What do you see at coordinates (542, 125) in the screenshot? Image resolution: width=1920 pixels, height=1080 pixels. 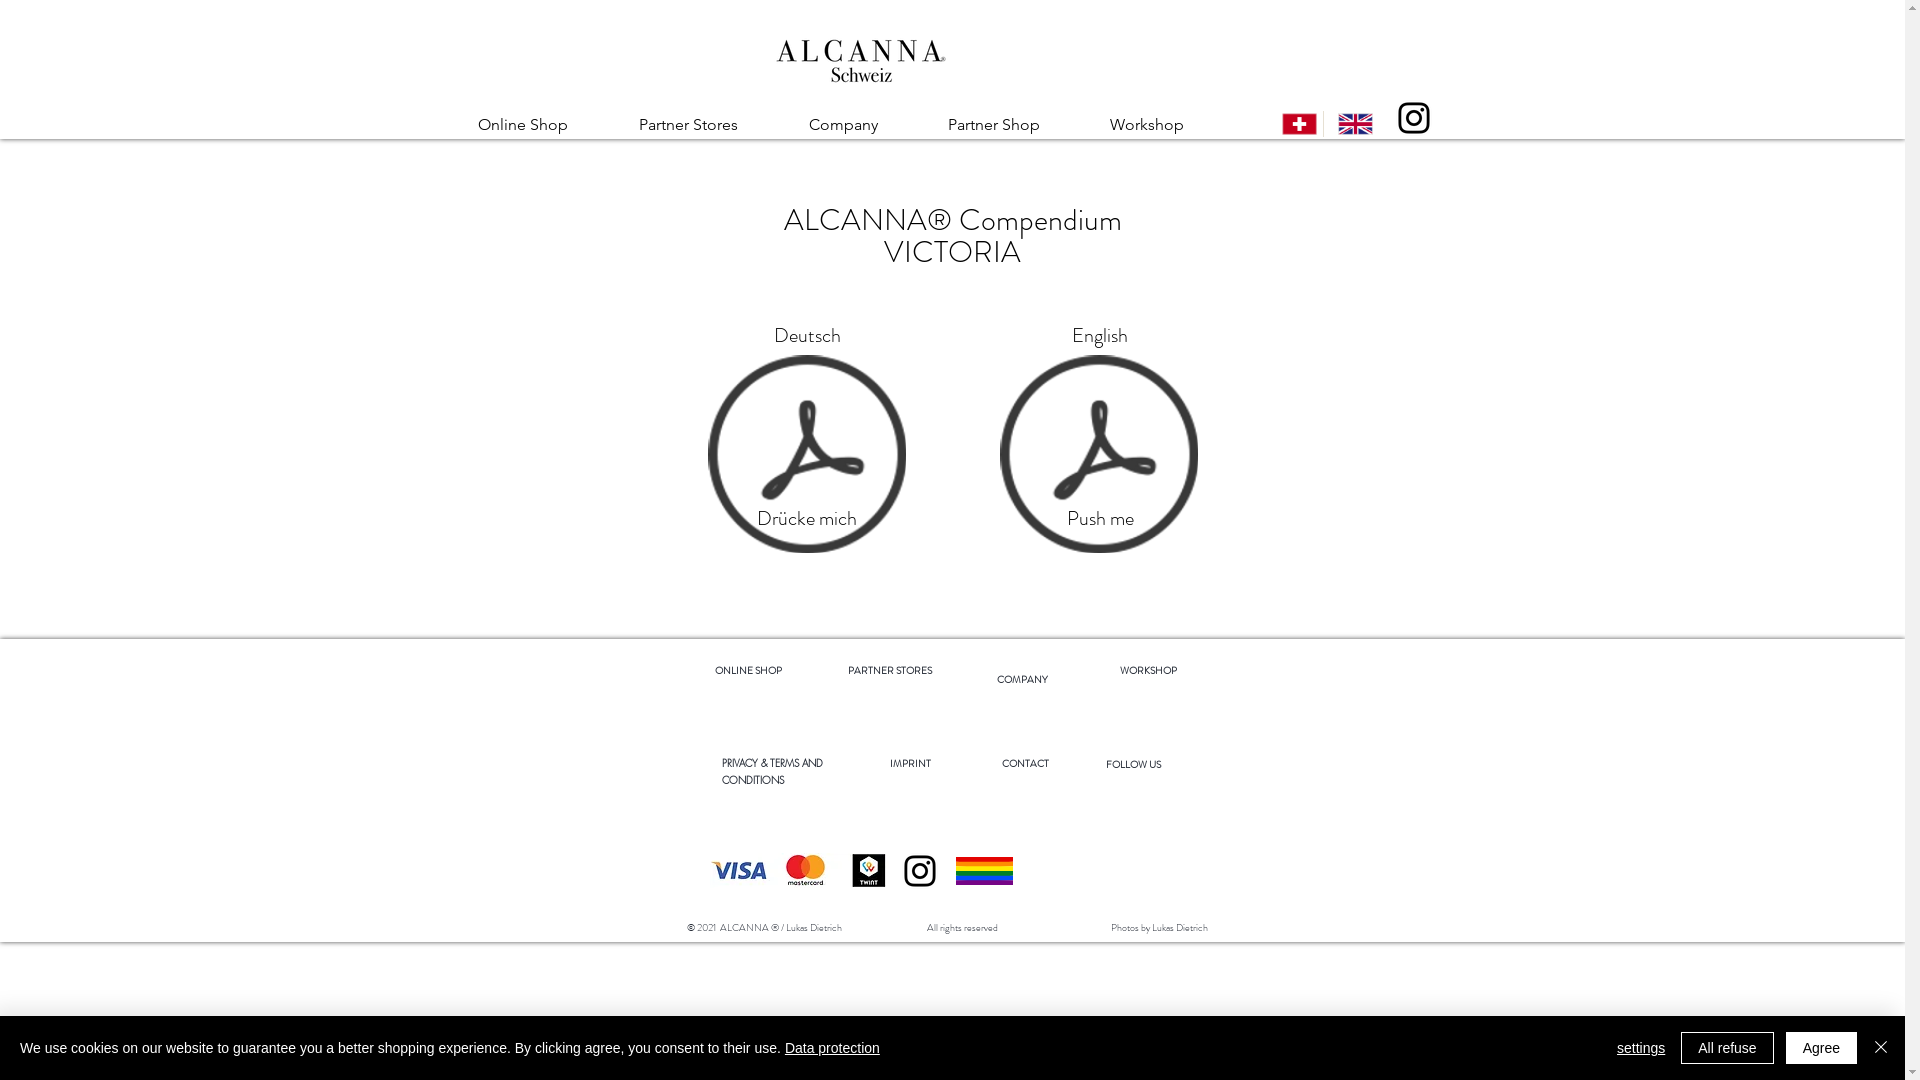 I see `Online Shop` at bounding box center [542, 125].